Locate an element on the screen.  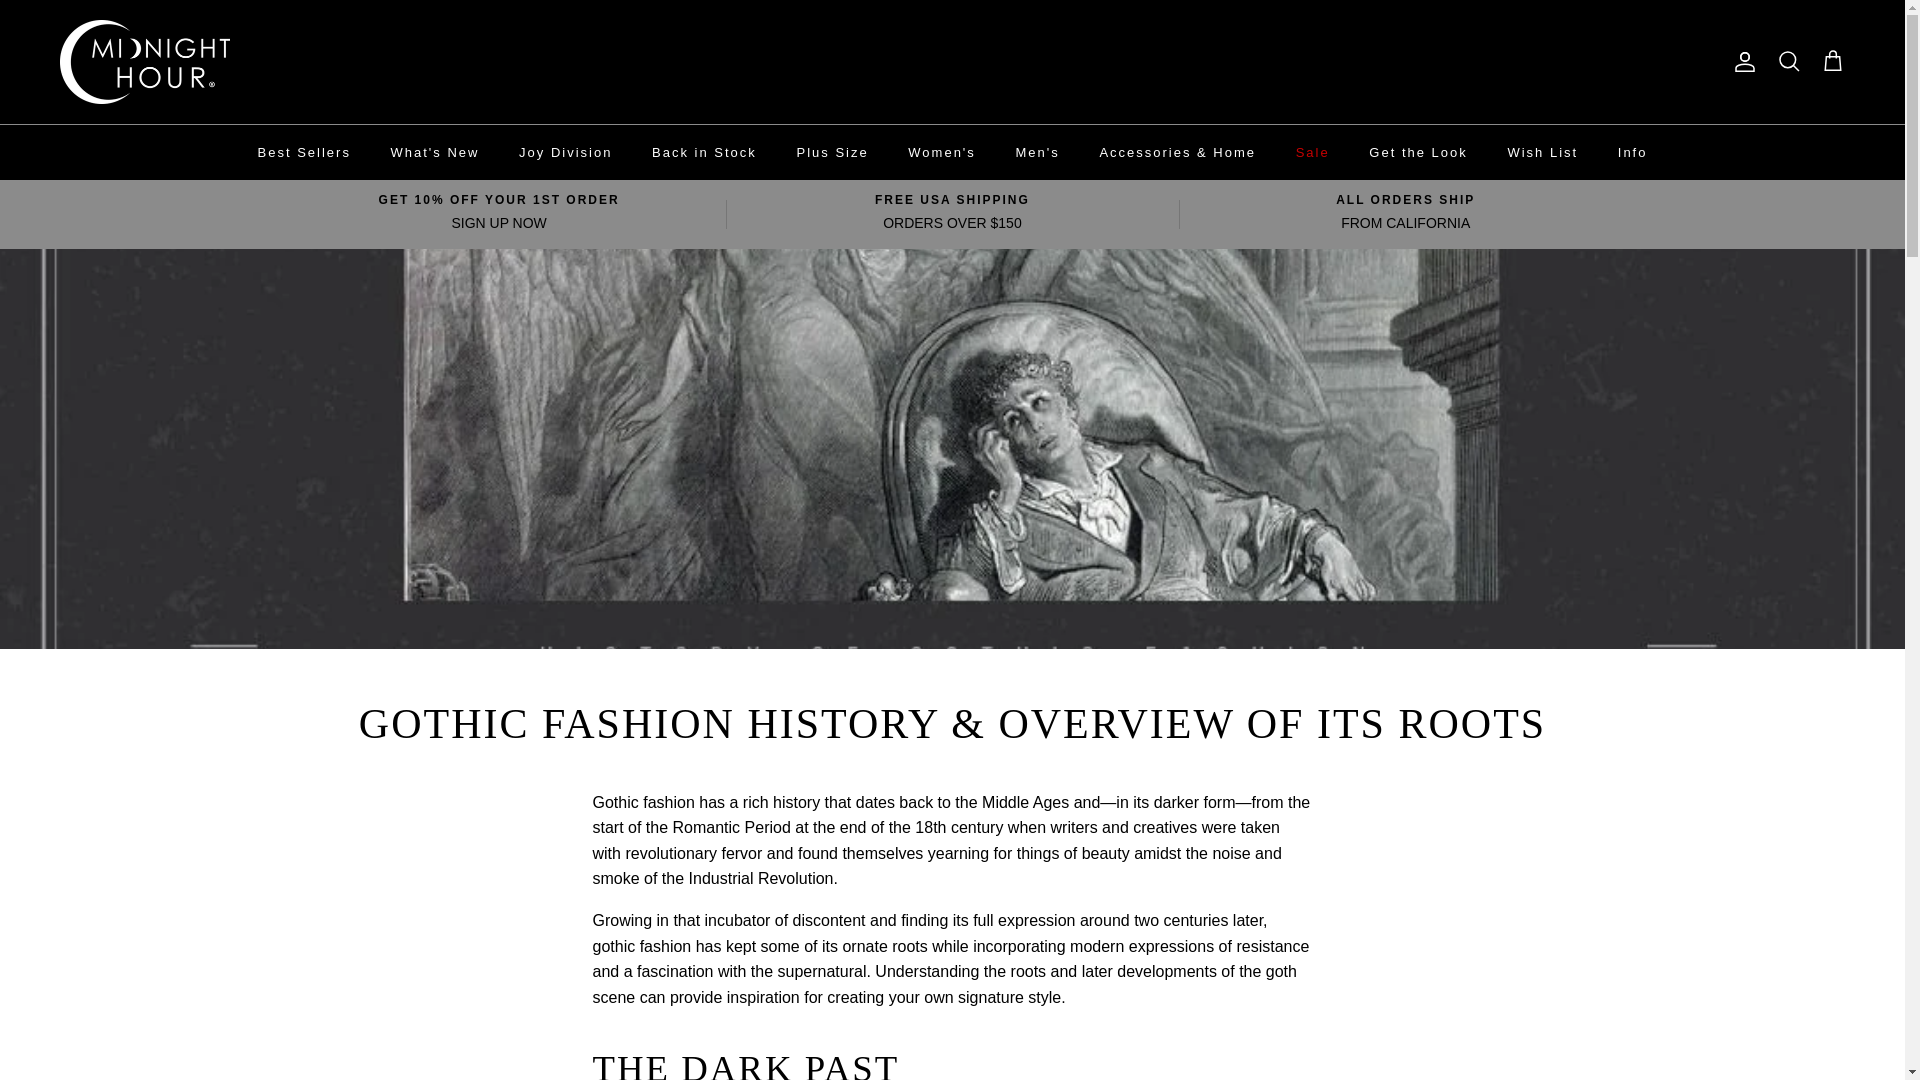
Search is located at coordinates (1788, 61).